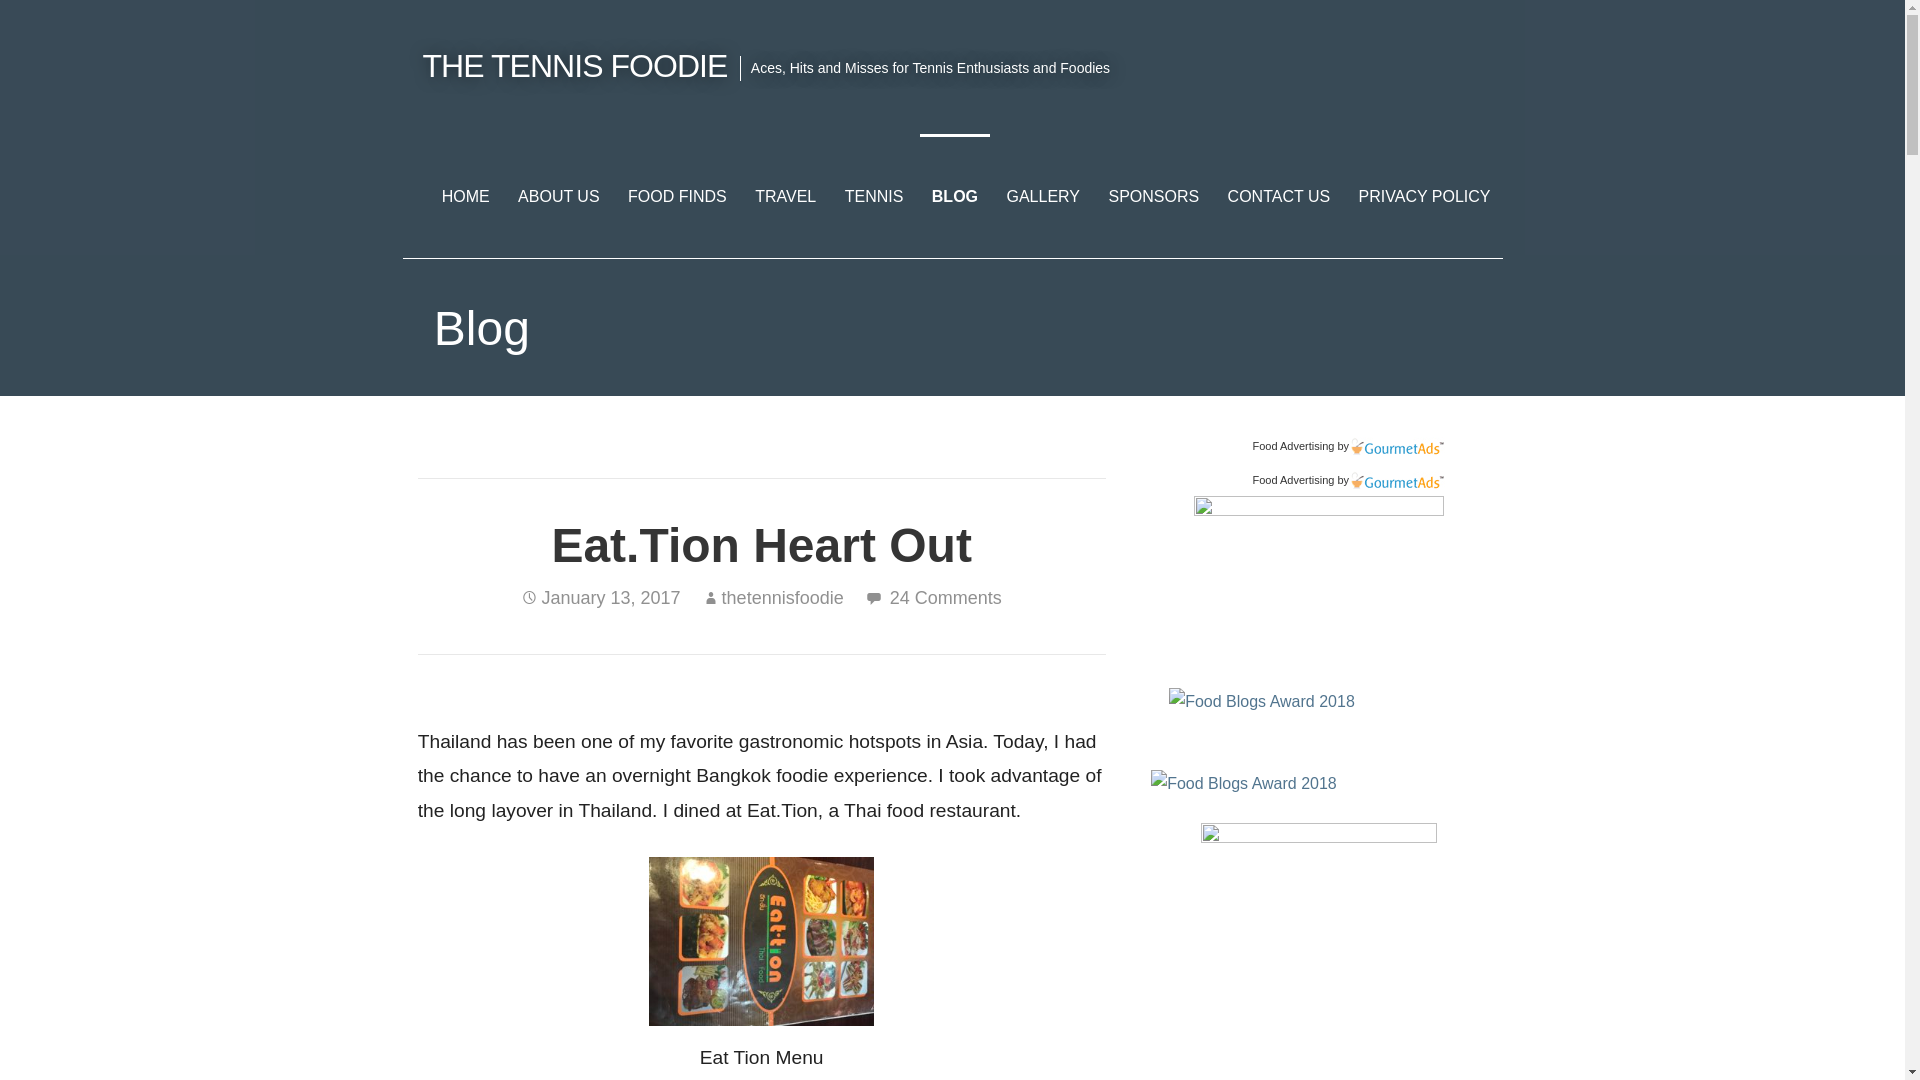 The width and height of the screenshot is (1920, 1080). Describe the element at coordinates (782, 598) in the screenshot. I see `thetennisfoodie` at that location.